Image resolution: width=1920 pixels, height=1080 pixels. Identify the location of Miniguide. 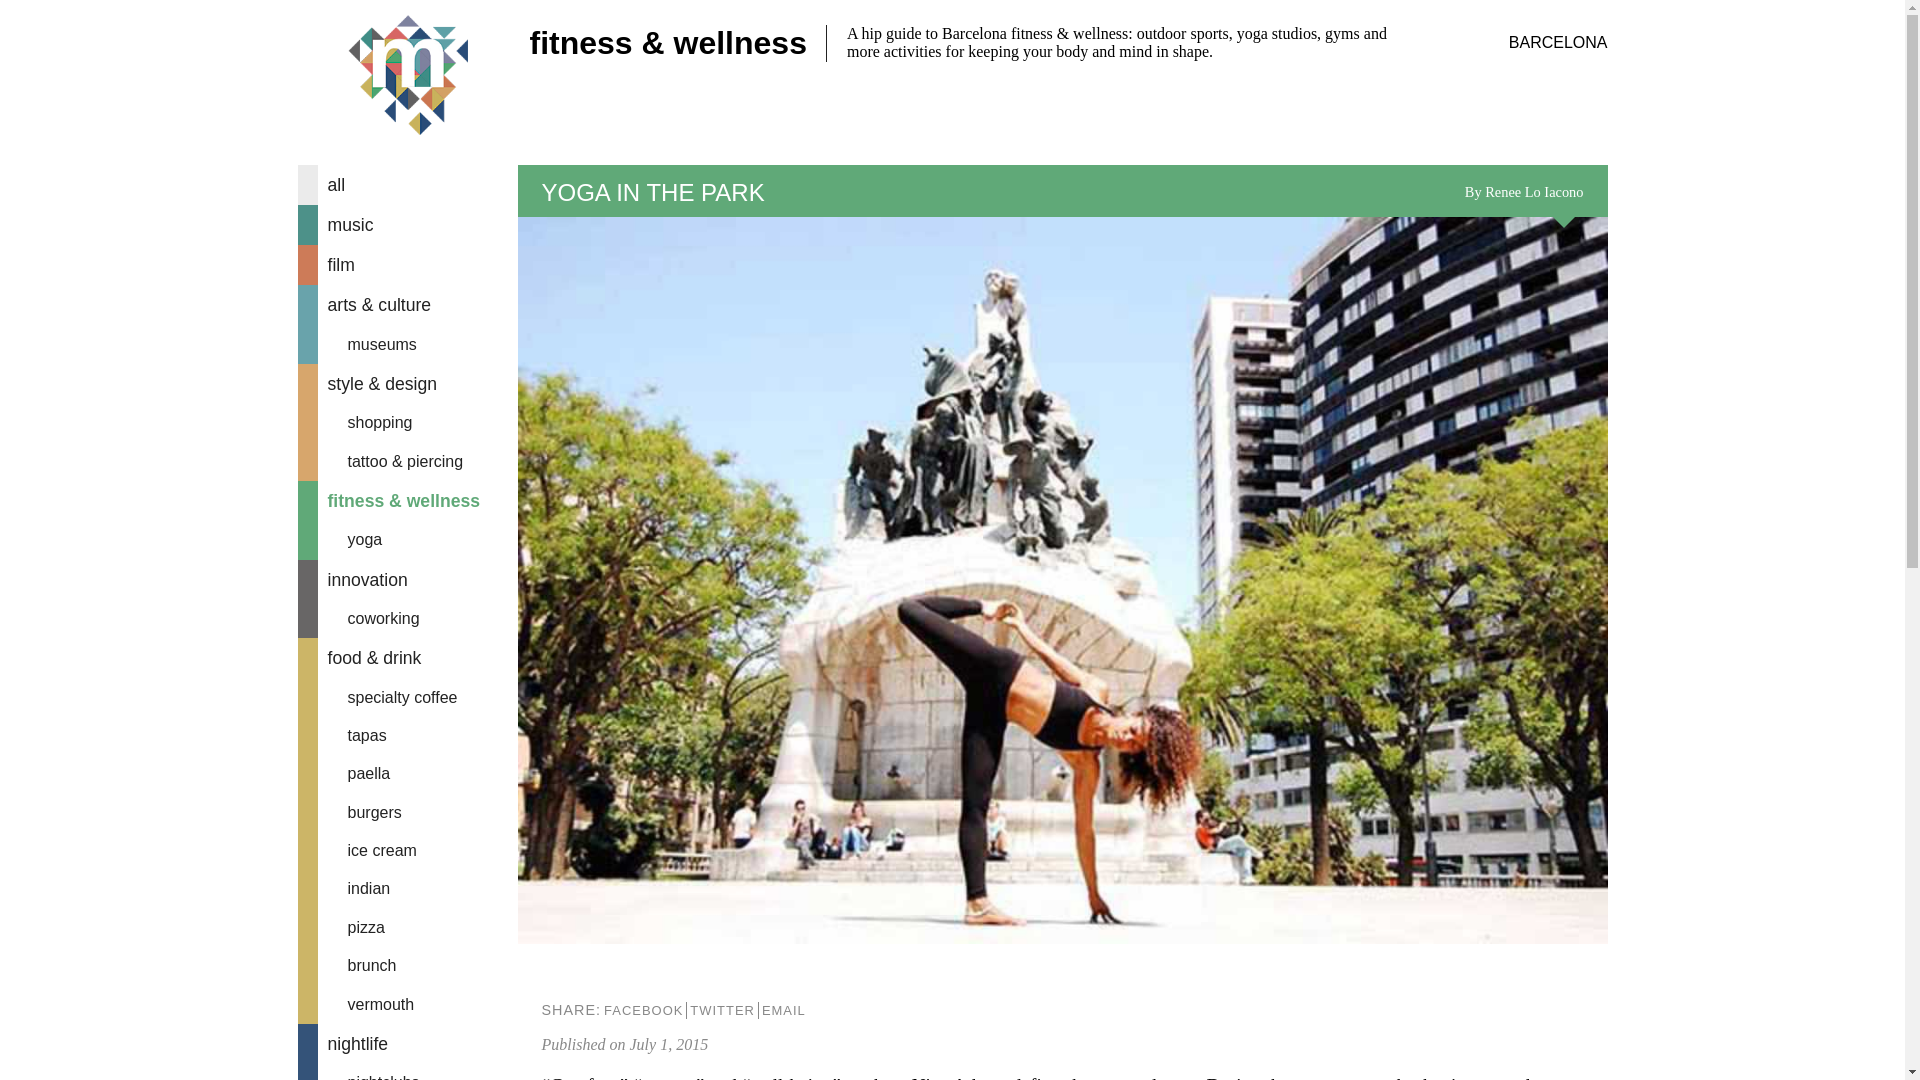
(408, 77).